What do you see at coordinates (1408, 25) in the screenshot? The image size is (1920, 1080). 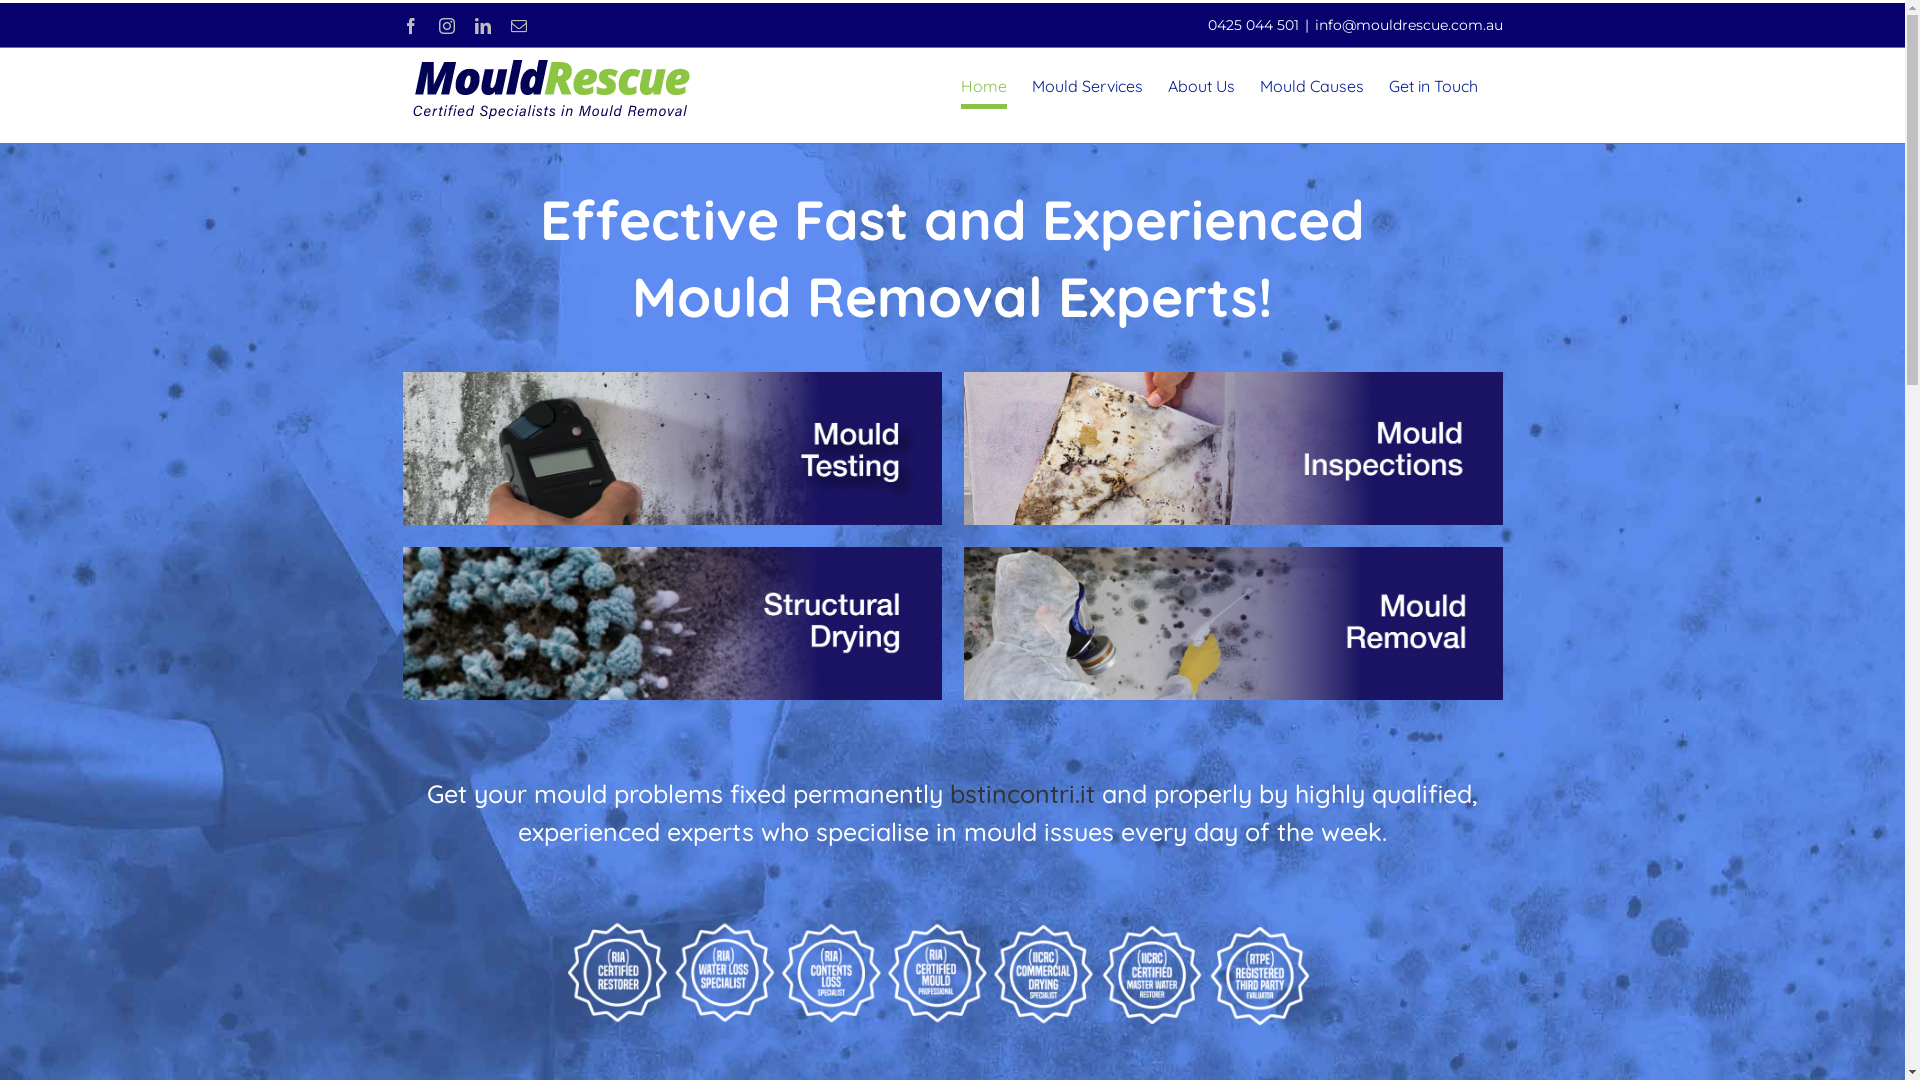 I see `info@mouldrescue.com.au` at bounding box center [1408, 25].